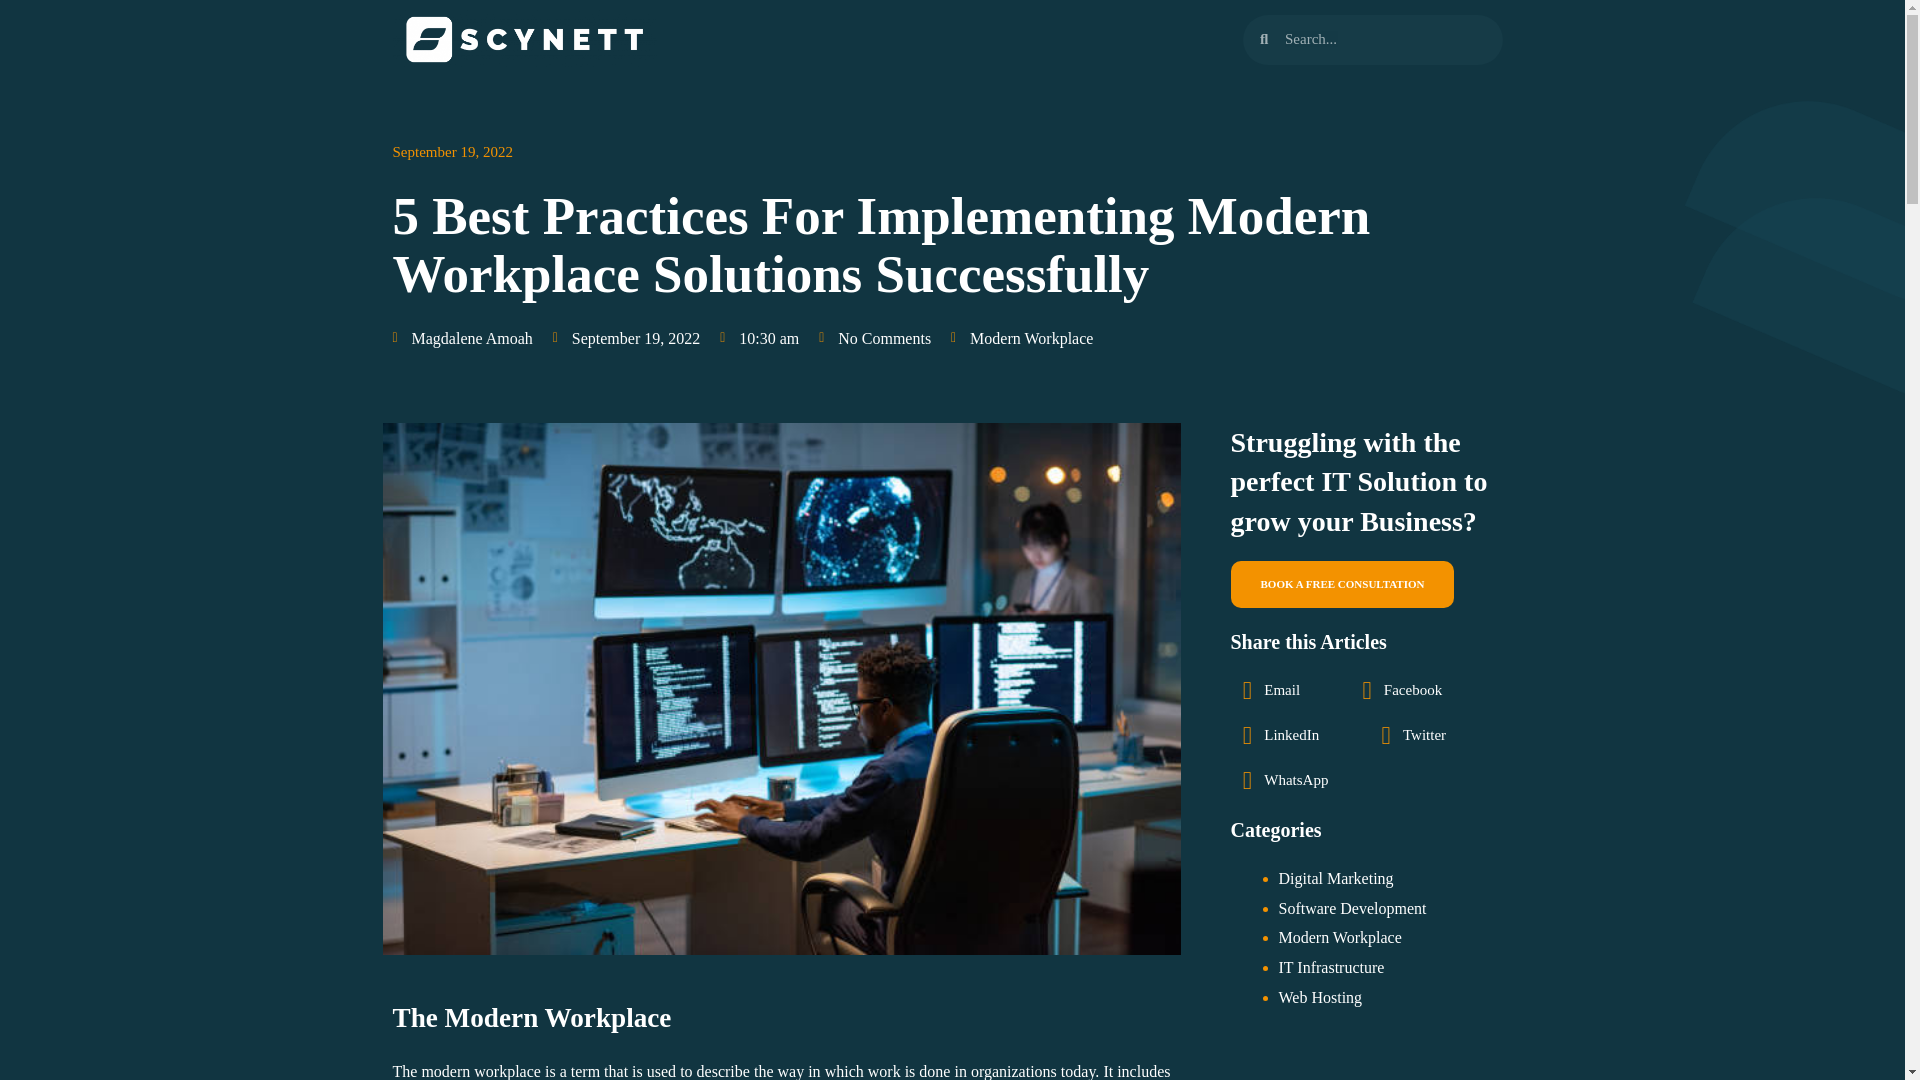 This screenshot has height=1080, width=1920. What do you see at coordinates (1342, 584) in the screenshot?
I see `BOOK A FREE CONSULTATION` at bounding box center [1342, 584].